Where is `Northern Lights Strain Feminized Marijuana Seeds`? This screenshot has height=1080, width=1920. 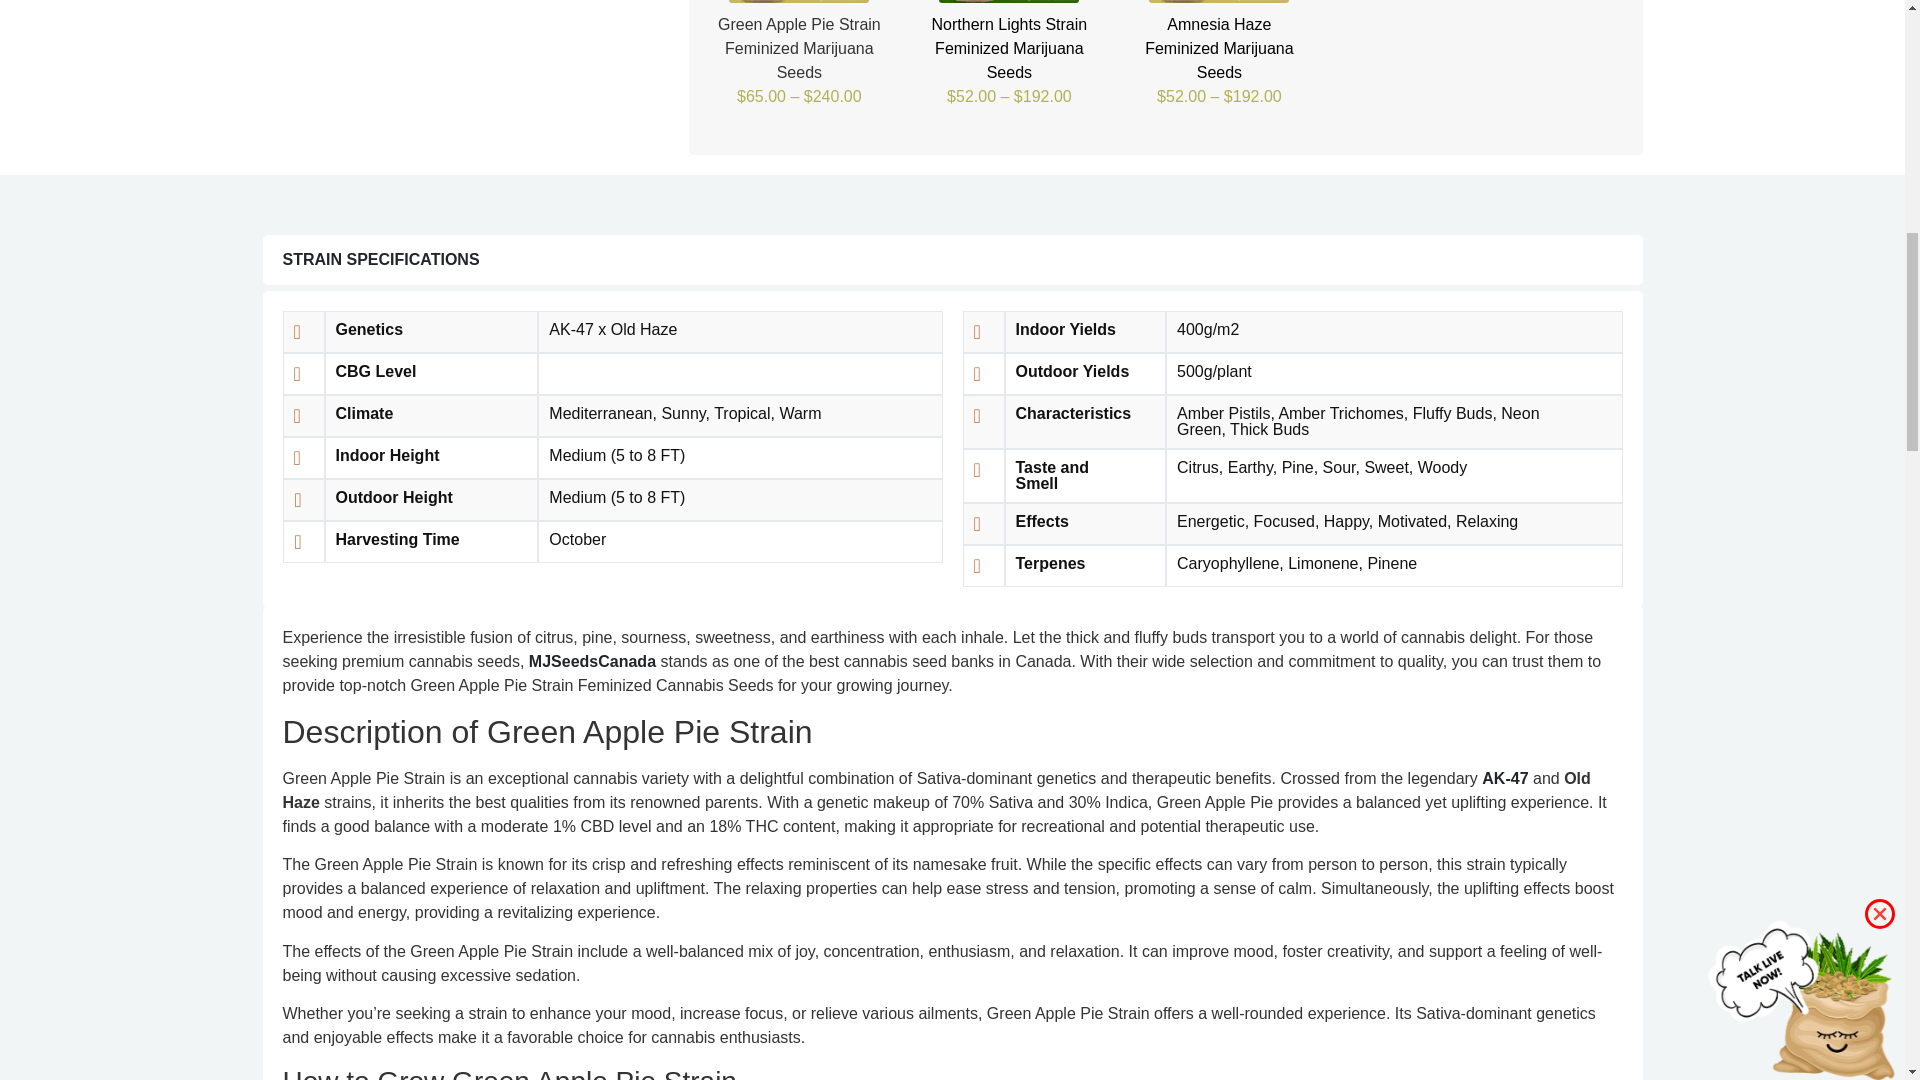 Northern Lights Strain Feminized Marijuana Seeds is located at coordinates (1008, 2).